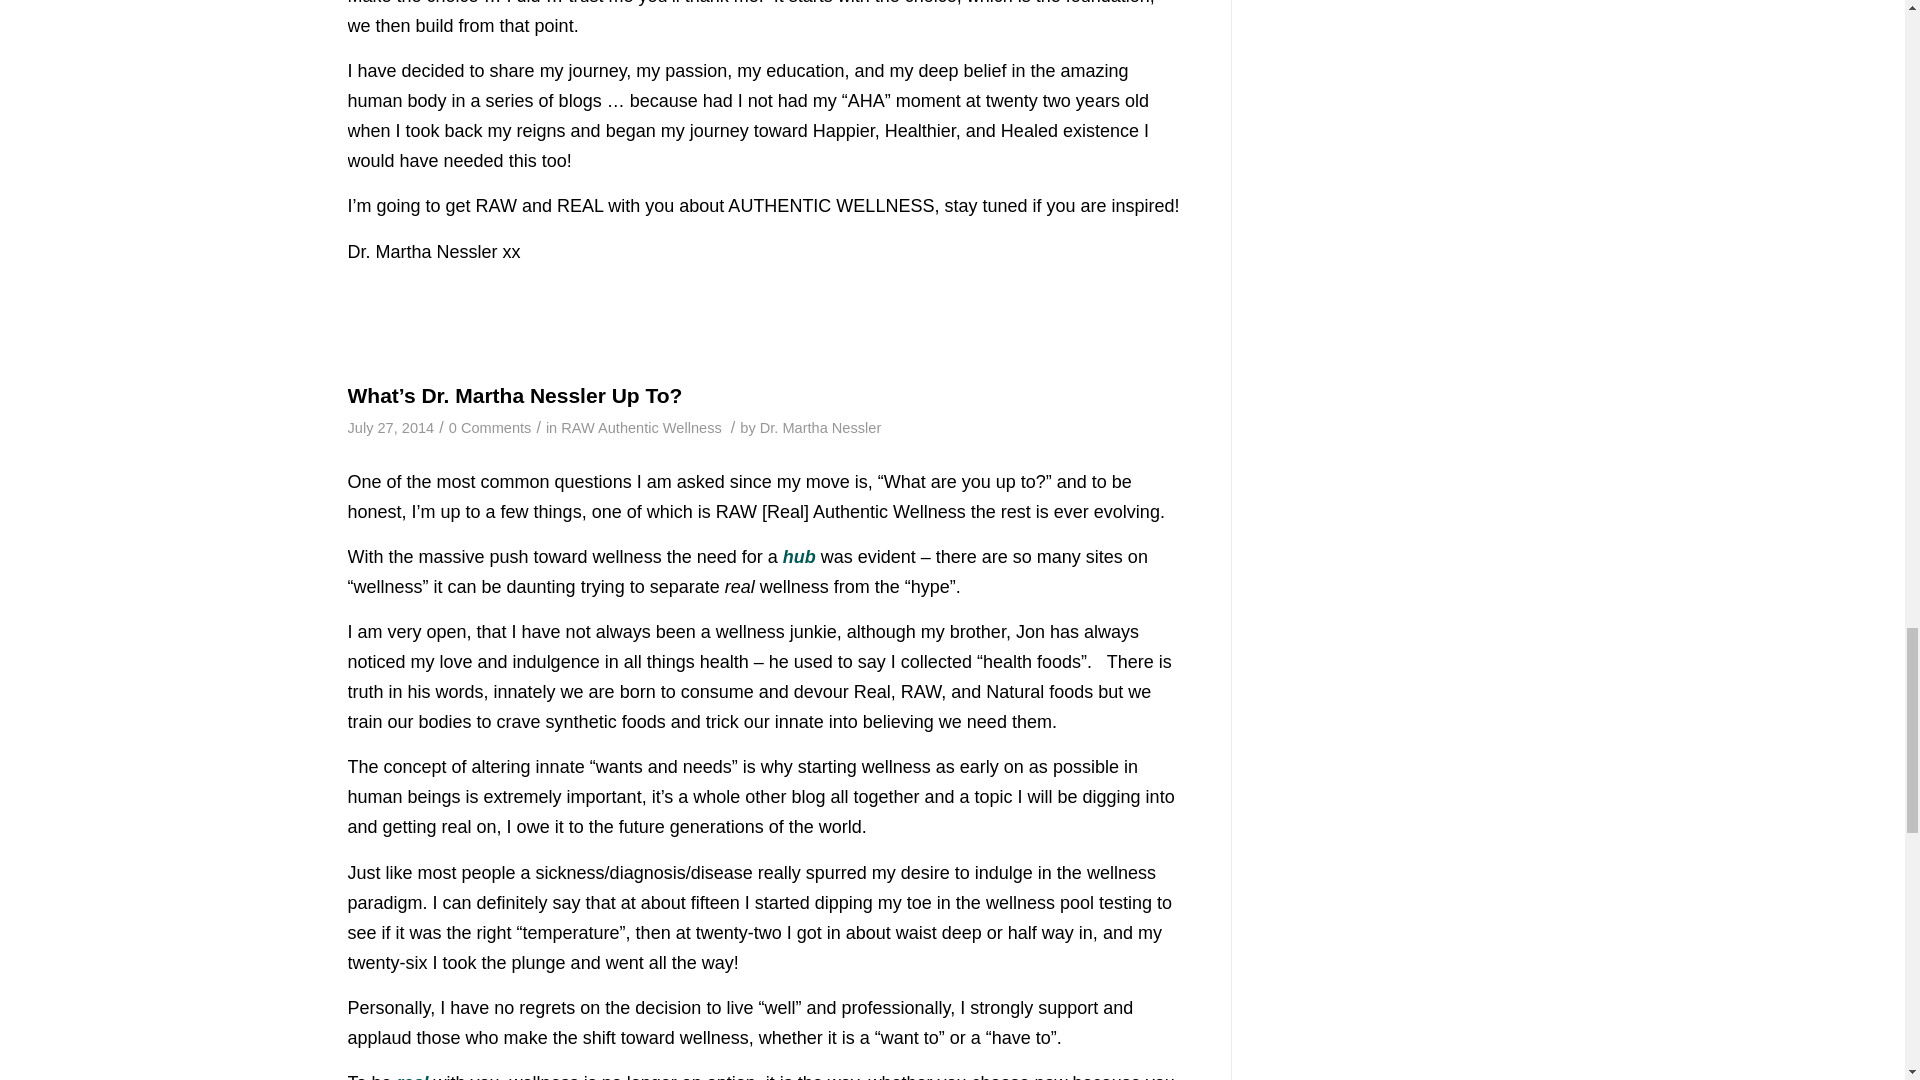  What do you see at coordinates (640, 428) in the screenshot?
I see `RAW Authentic Wellness` at bounding box center [640, 428].